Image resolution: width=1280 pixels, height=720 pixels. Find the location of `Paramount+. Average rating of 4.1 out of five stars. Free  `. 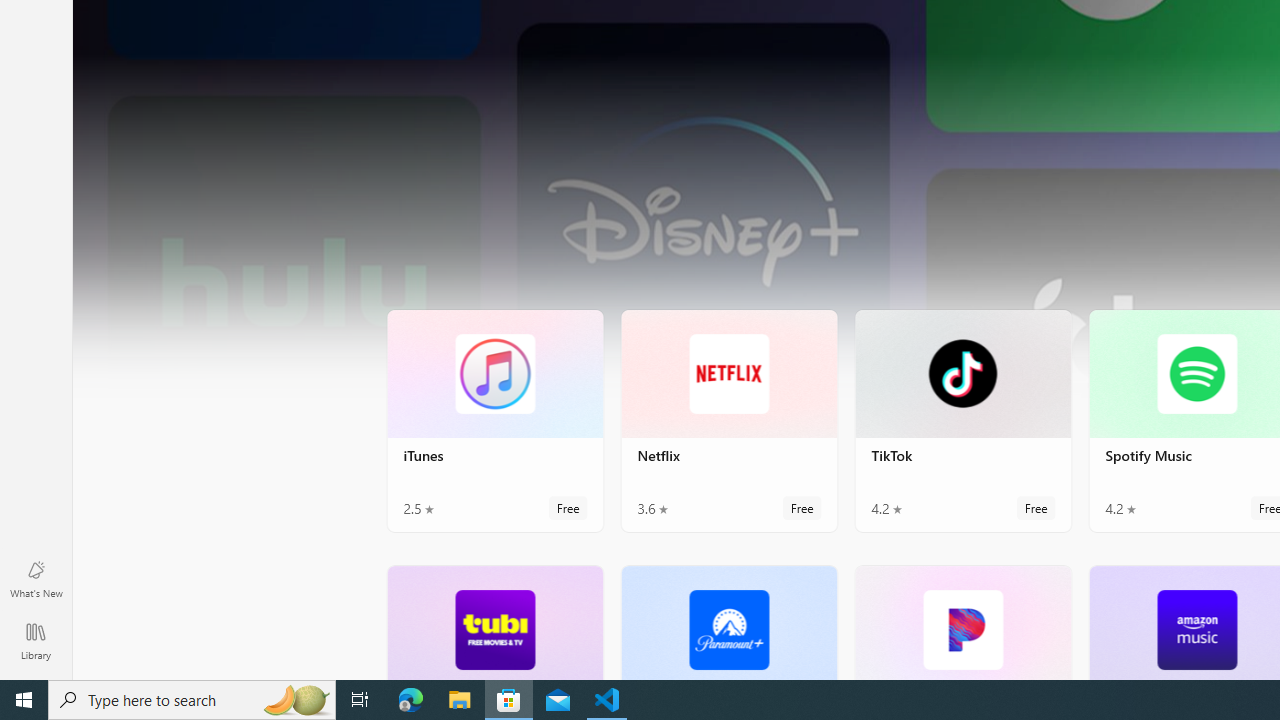

Paramount+. Average rating of 4.1 out of five stars. Free   is located at coordinates (728, 622).